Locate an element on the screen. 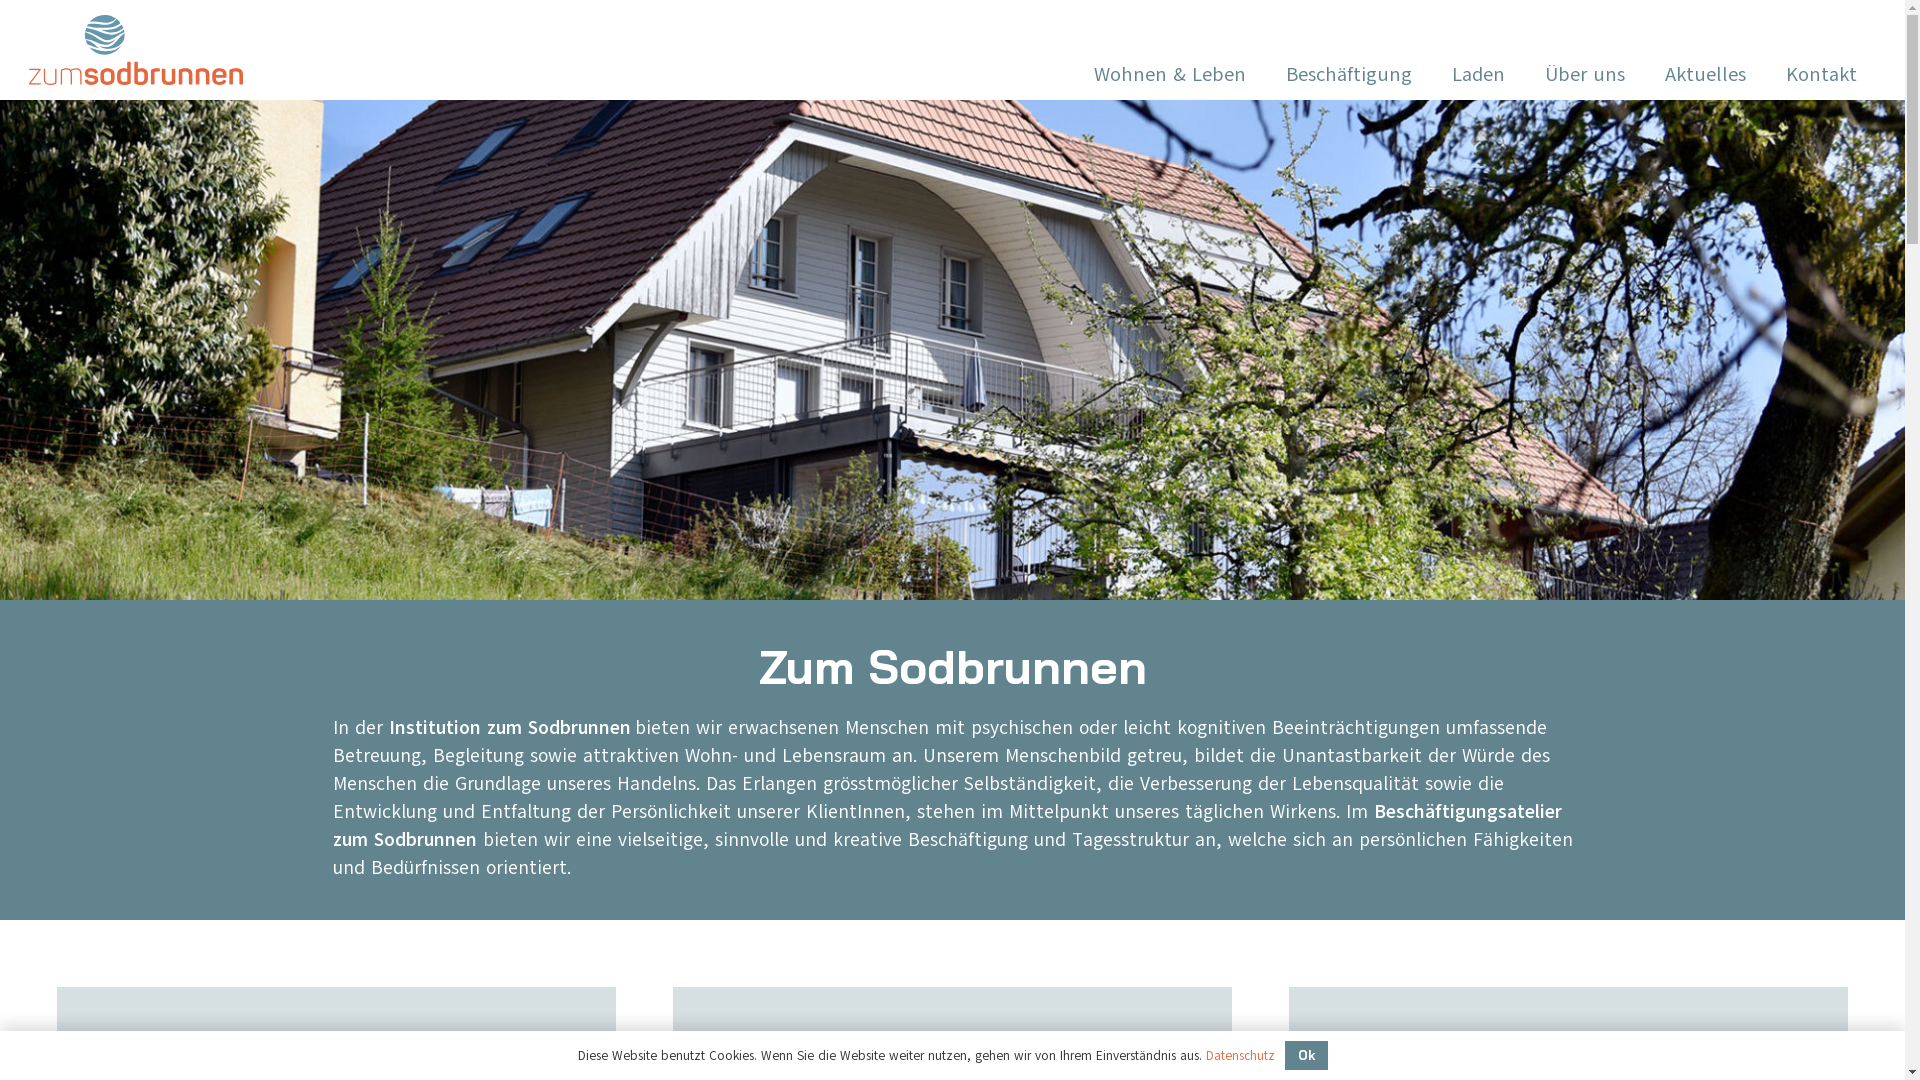 Image resolution: width=1920 pixels, height=1080 pixels. Ok is located at coordinates (1306, 1056).